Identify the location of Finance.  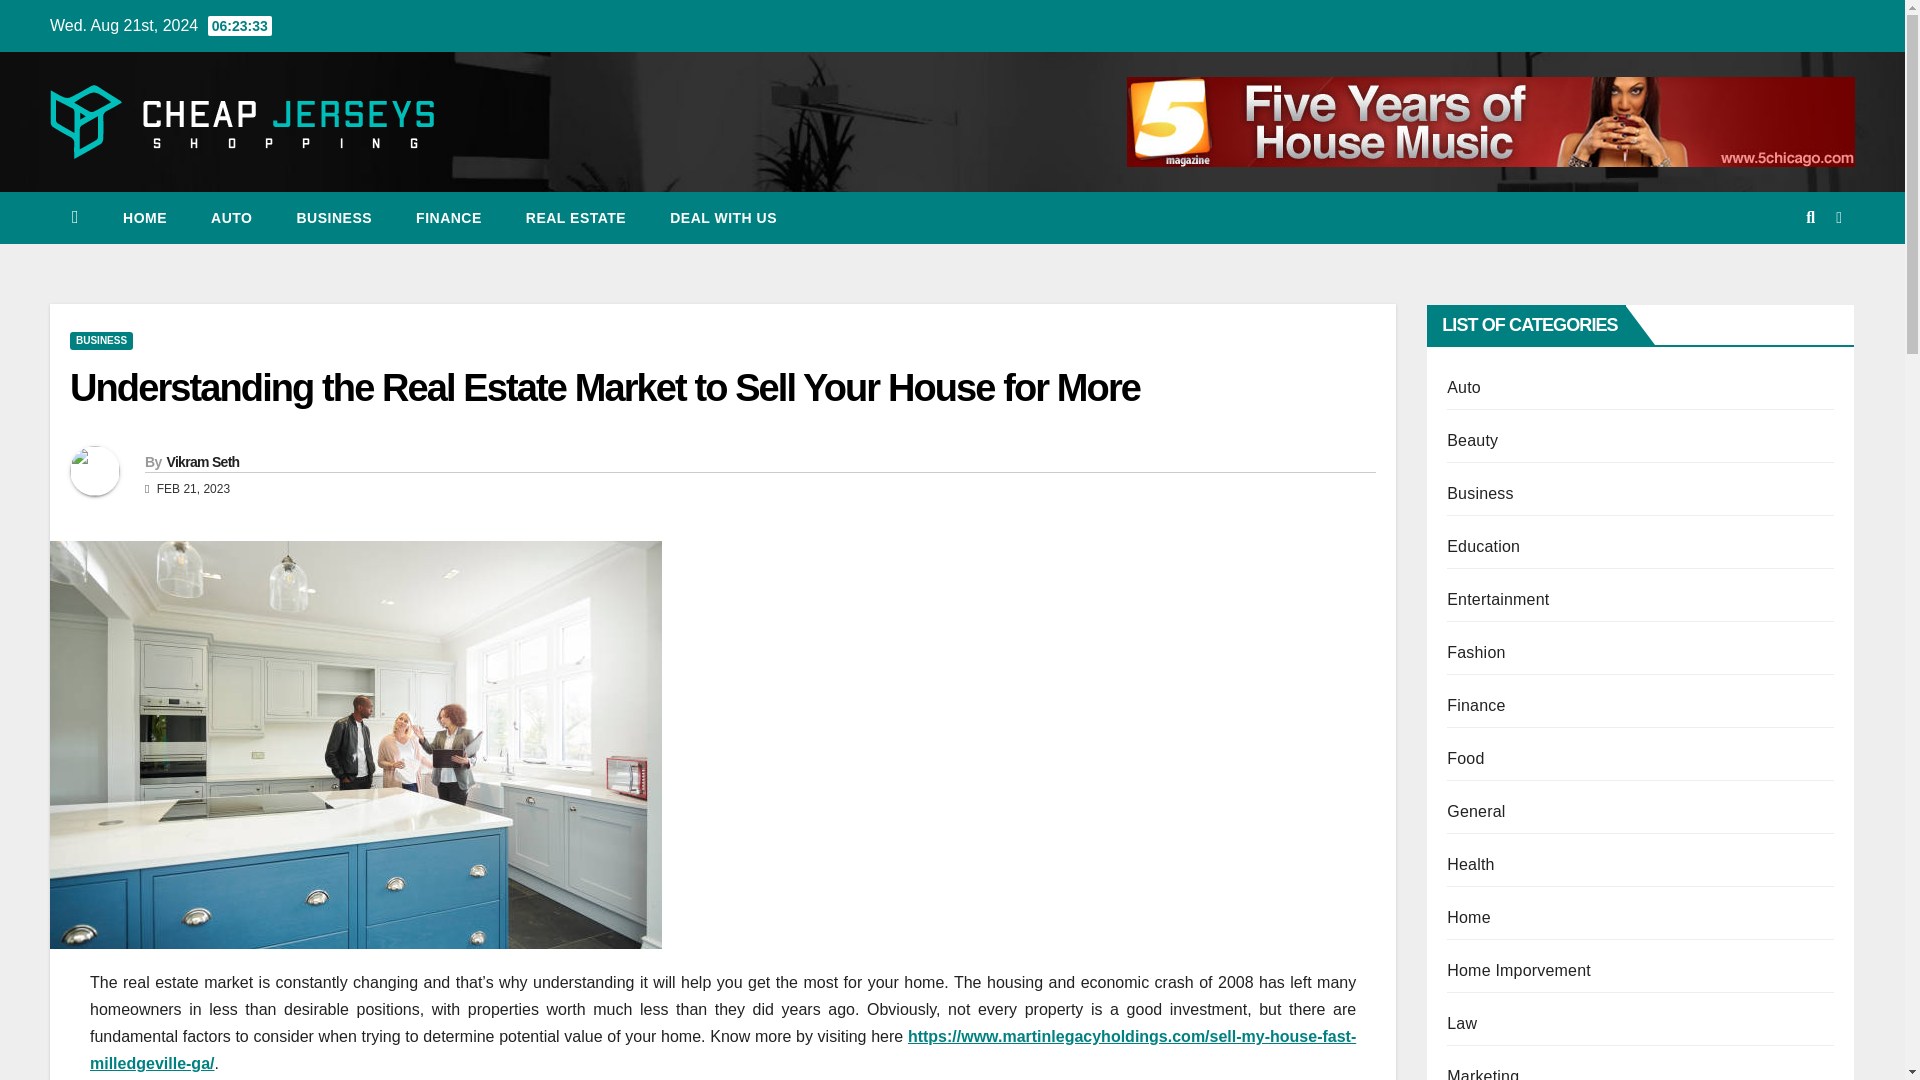
(448, 218).